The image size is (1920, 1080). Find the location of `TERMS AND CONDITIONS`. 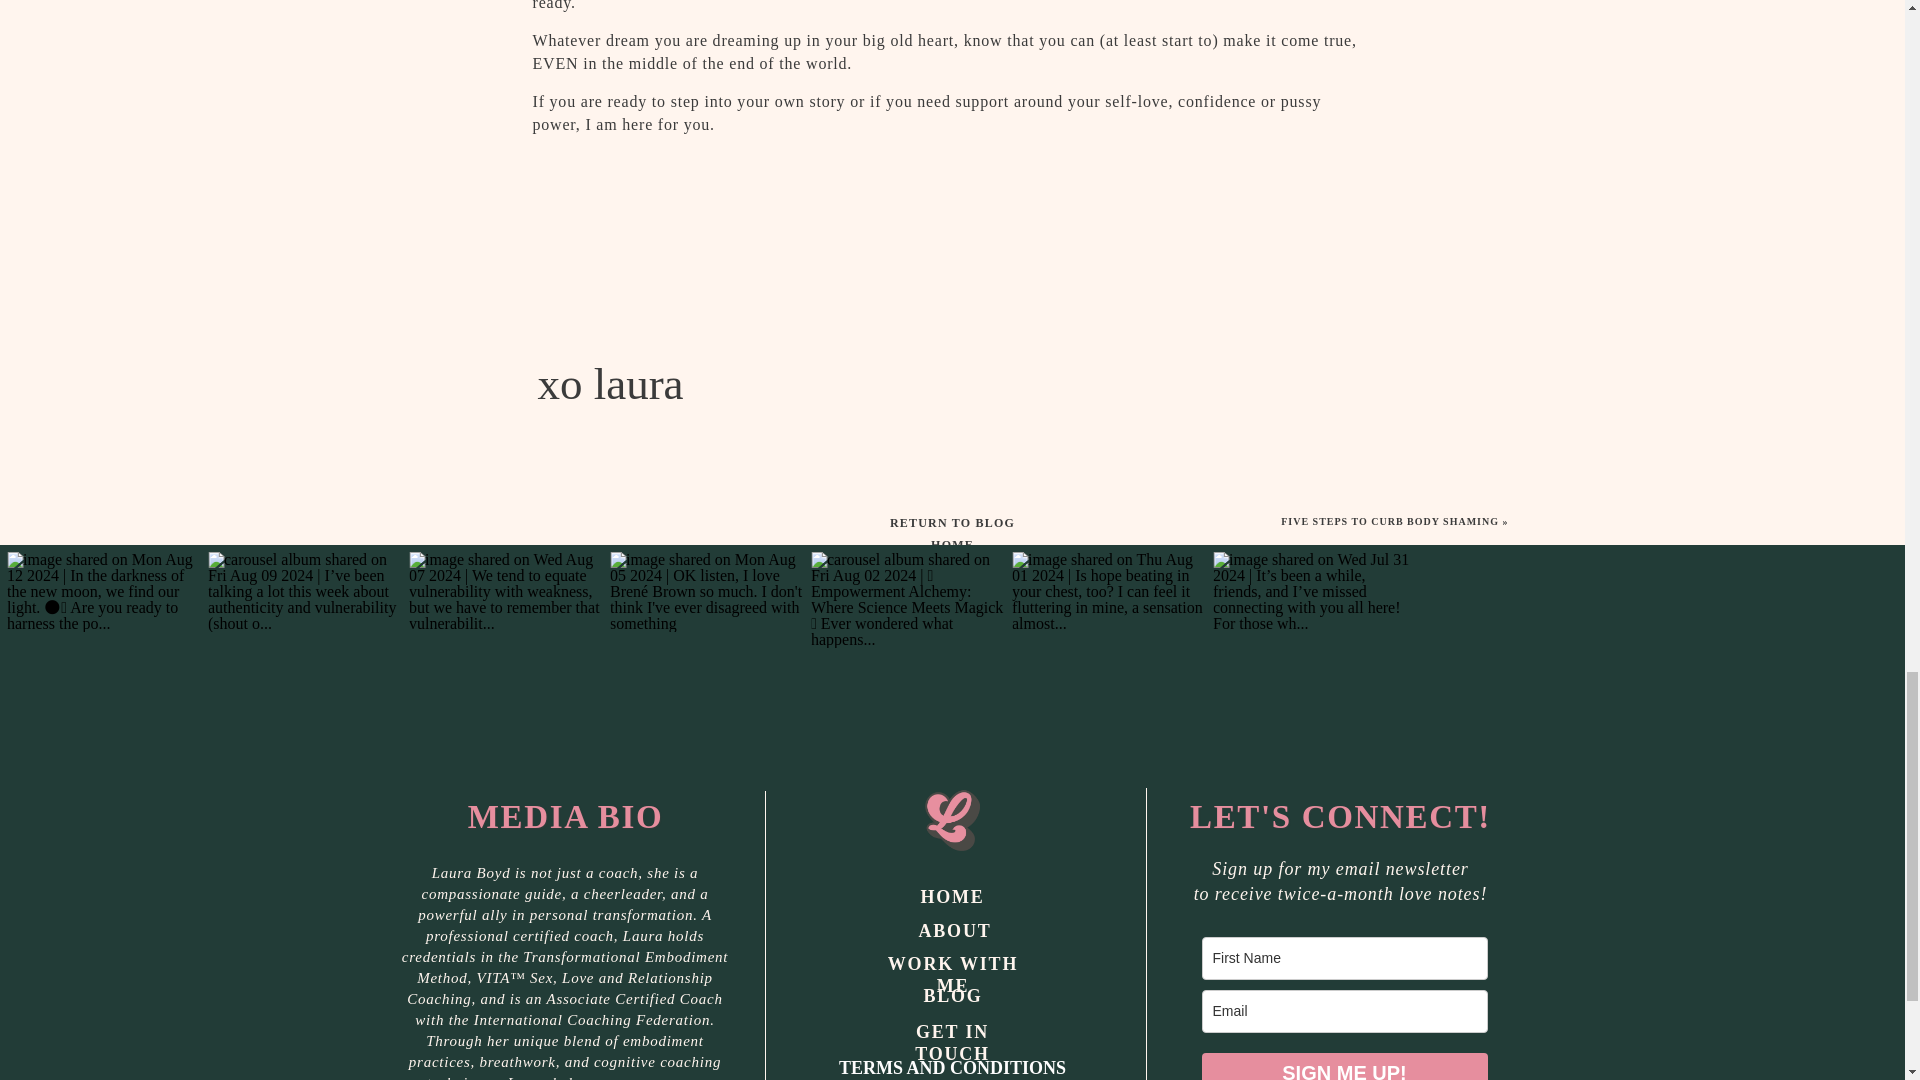

TERMS AND CONDITIONS is located at coordinates (951, 1069).